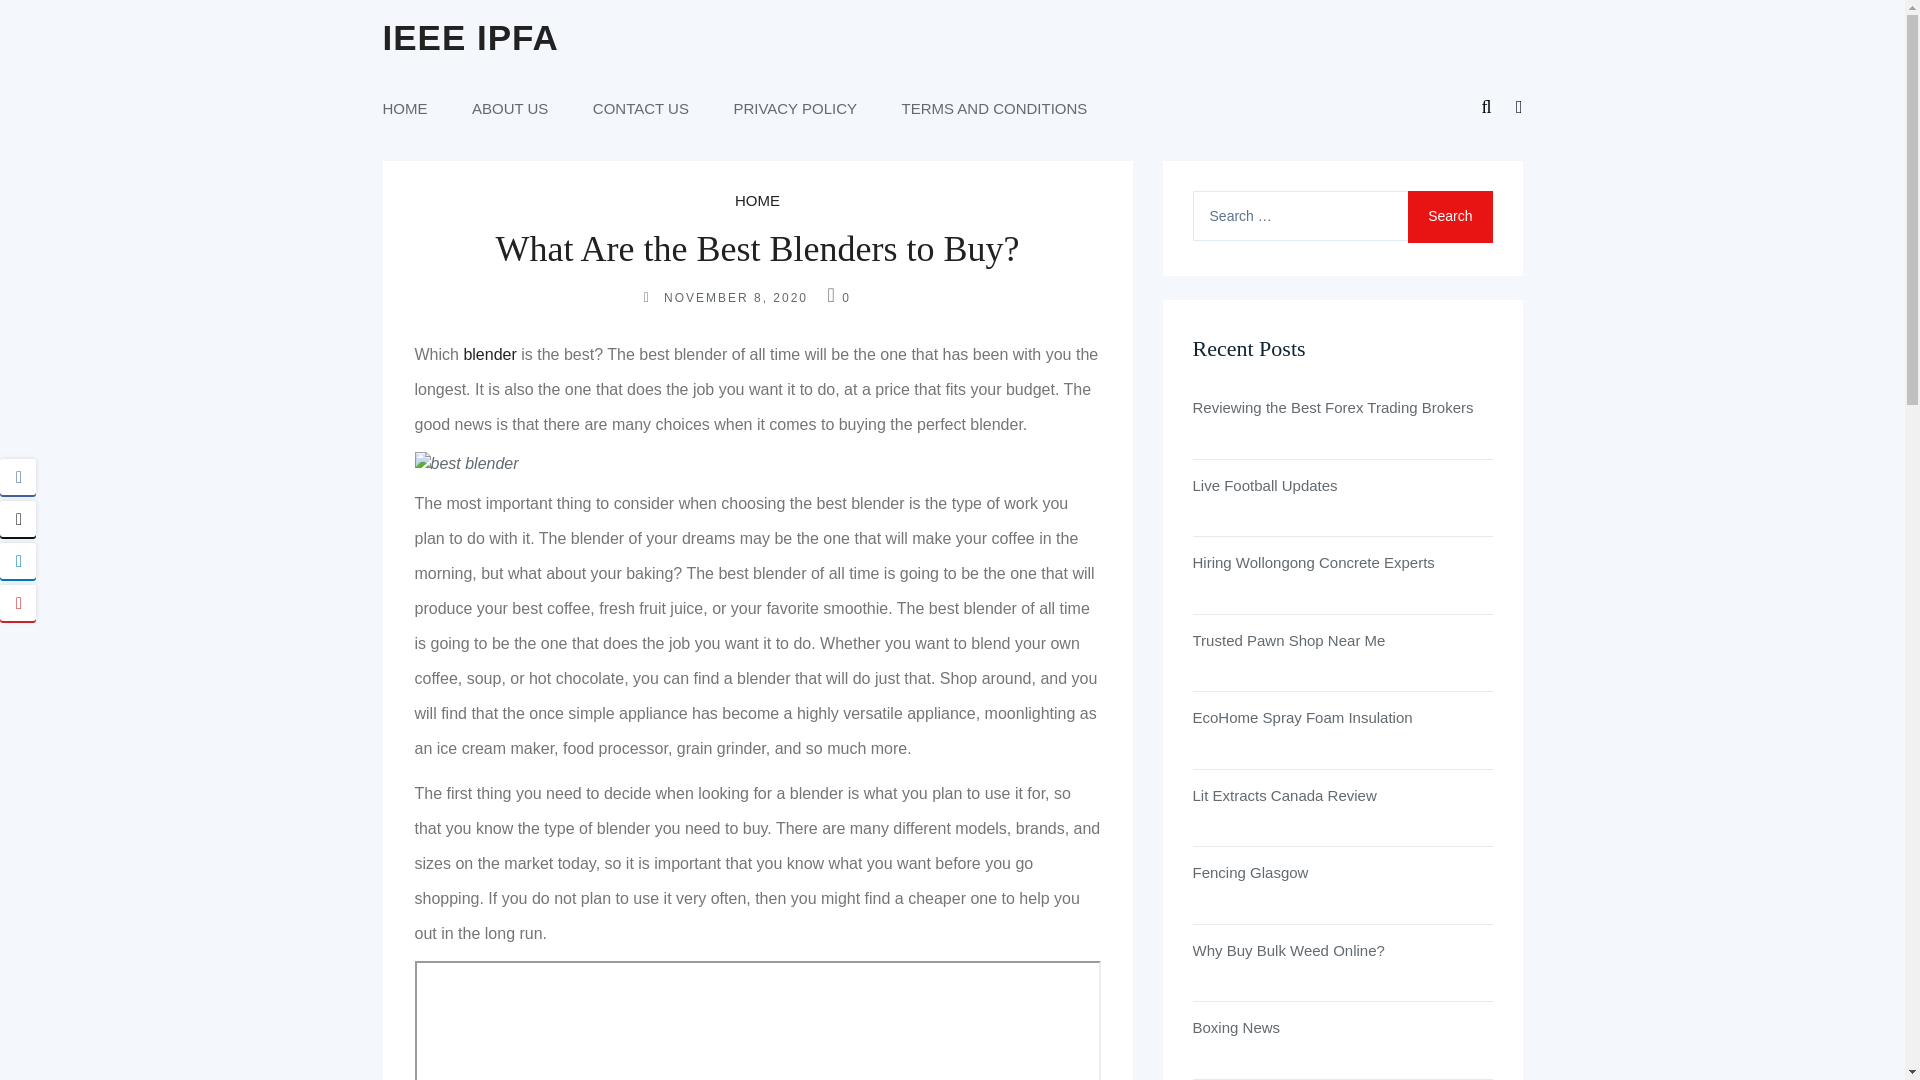 The width and height of the screenshot is (1920, 1080). Describe the element at coordinates (757, 200) in the screenshot. I see `HOME` at that location.